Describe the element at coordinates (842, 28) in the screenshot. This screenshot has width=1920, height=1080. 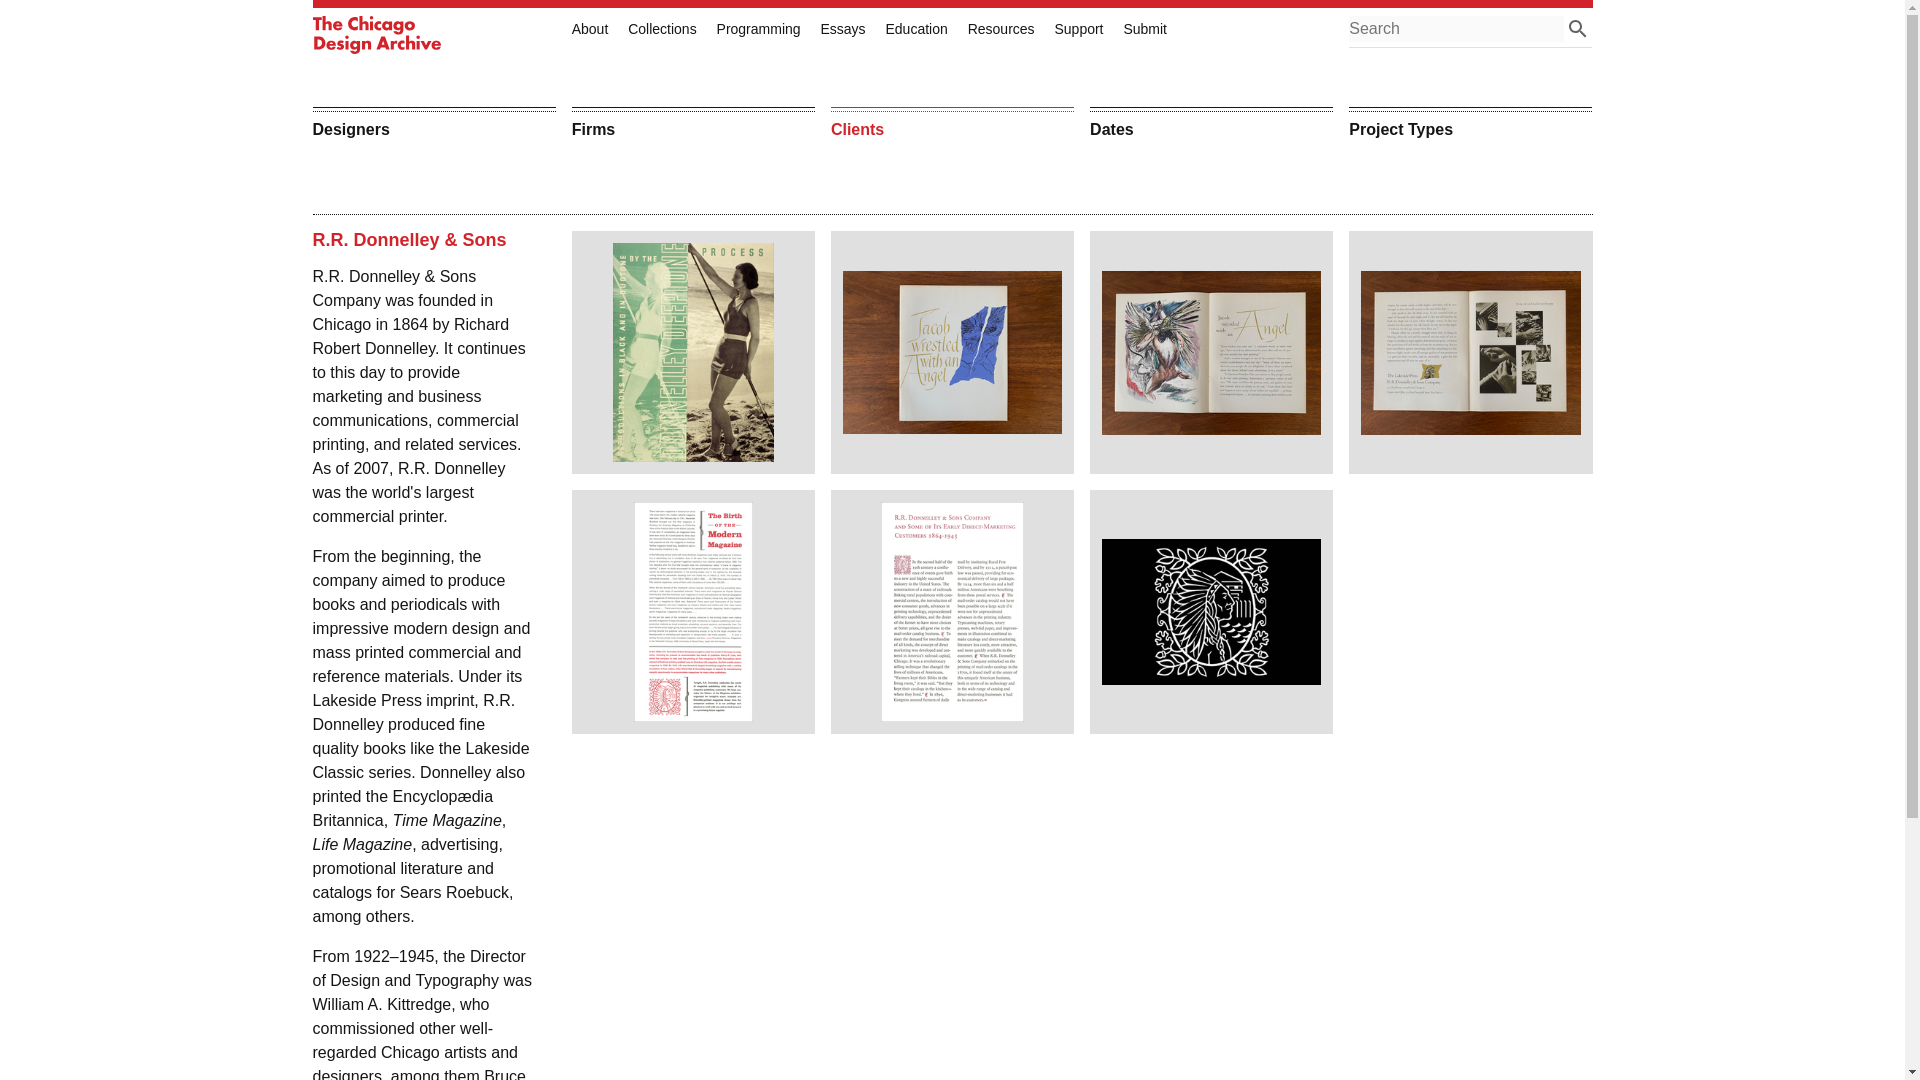
I see `Essays` at that location.